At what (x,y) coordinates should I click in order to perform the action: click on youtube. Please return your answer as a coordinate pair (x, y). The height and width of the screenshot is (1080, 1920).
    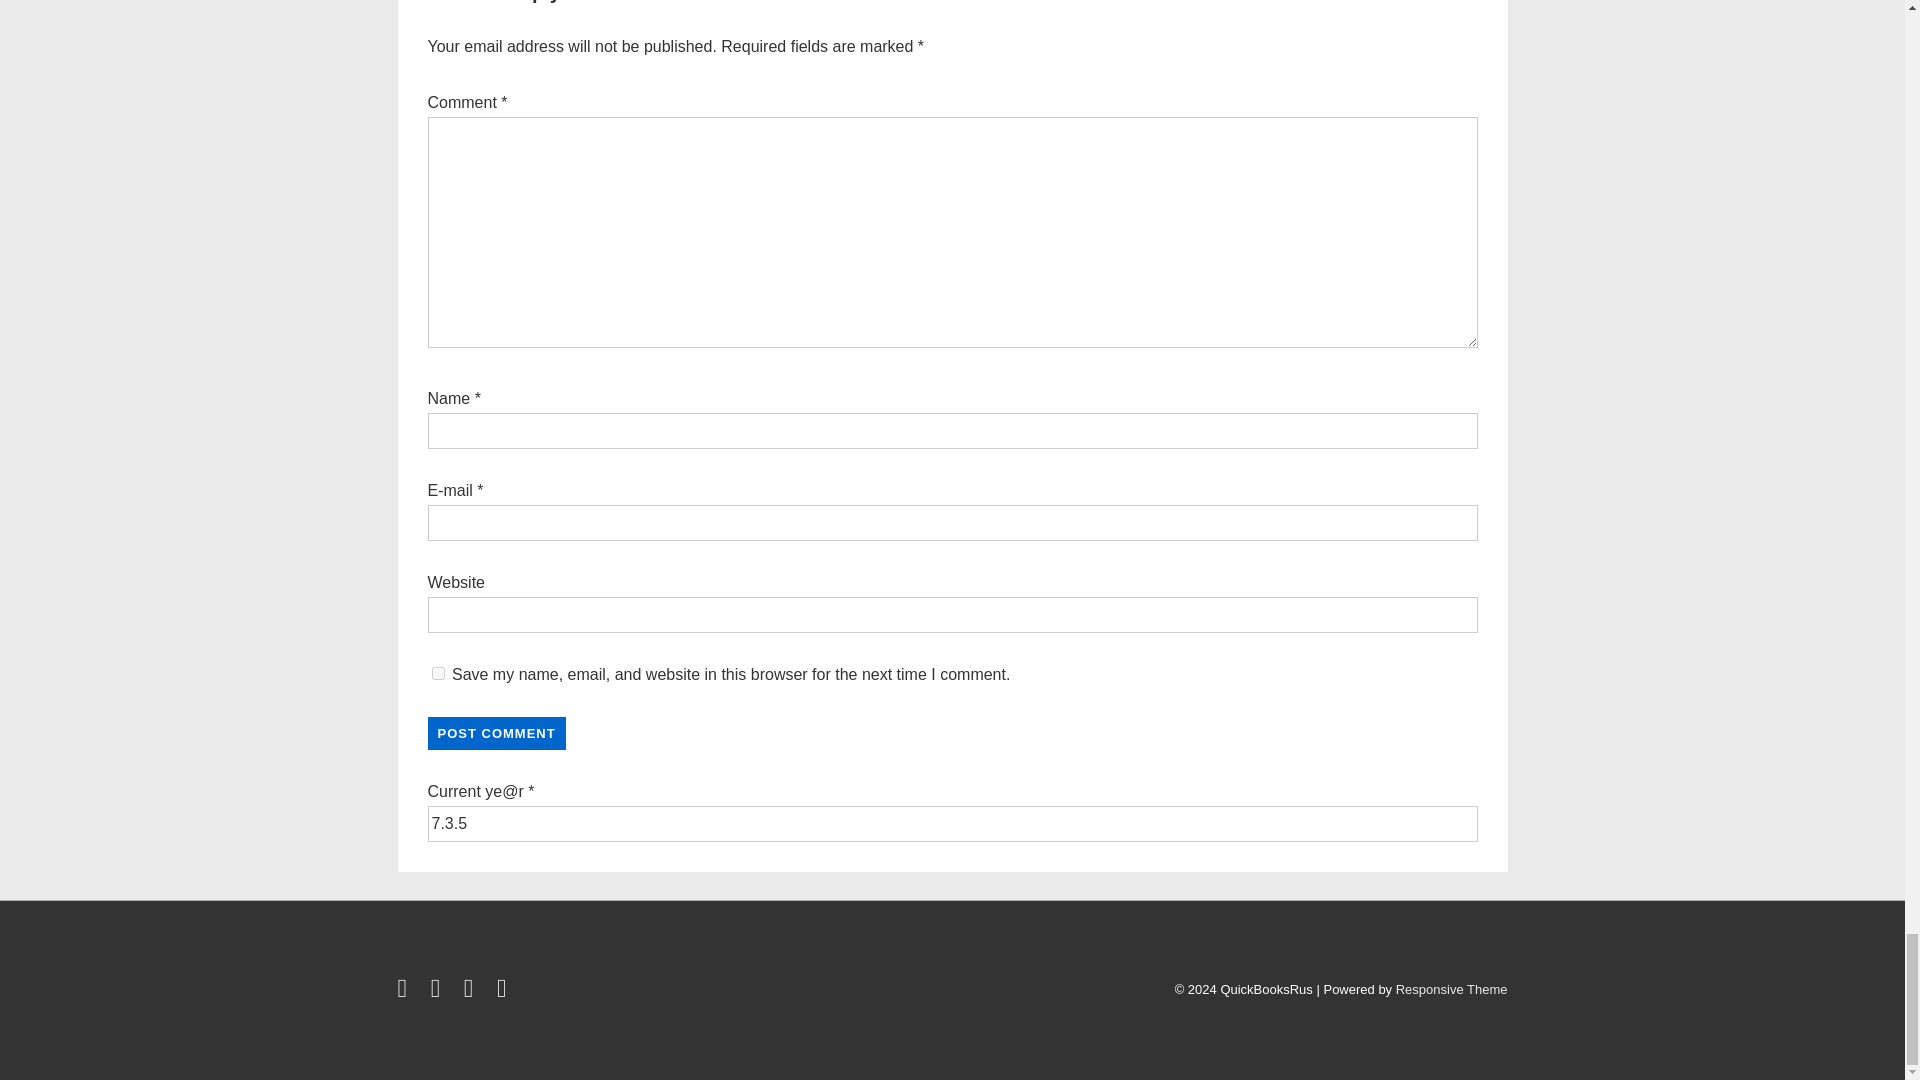
    Looking at the image, I should click on (472, 992).